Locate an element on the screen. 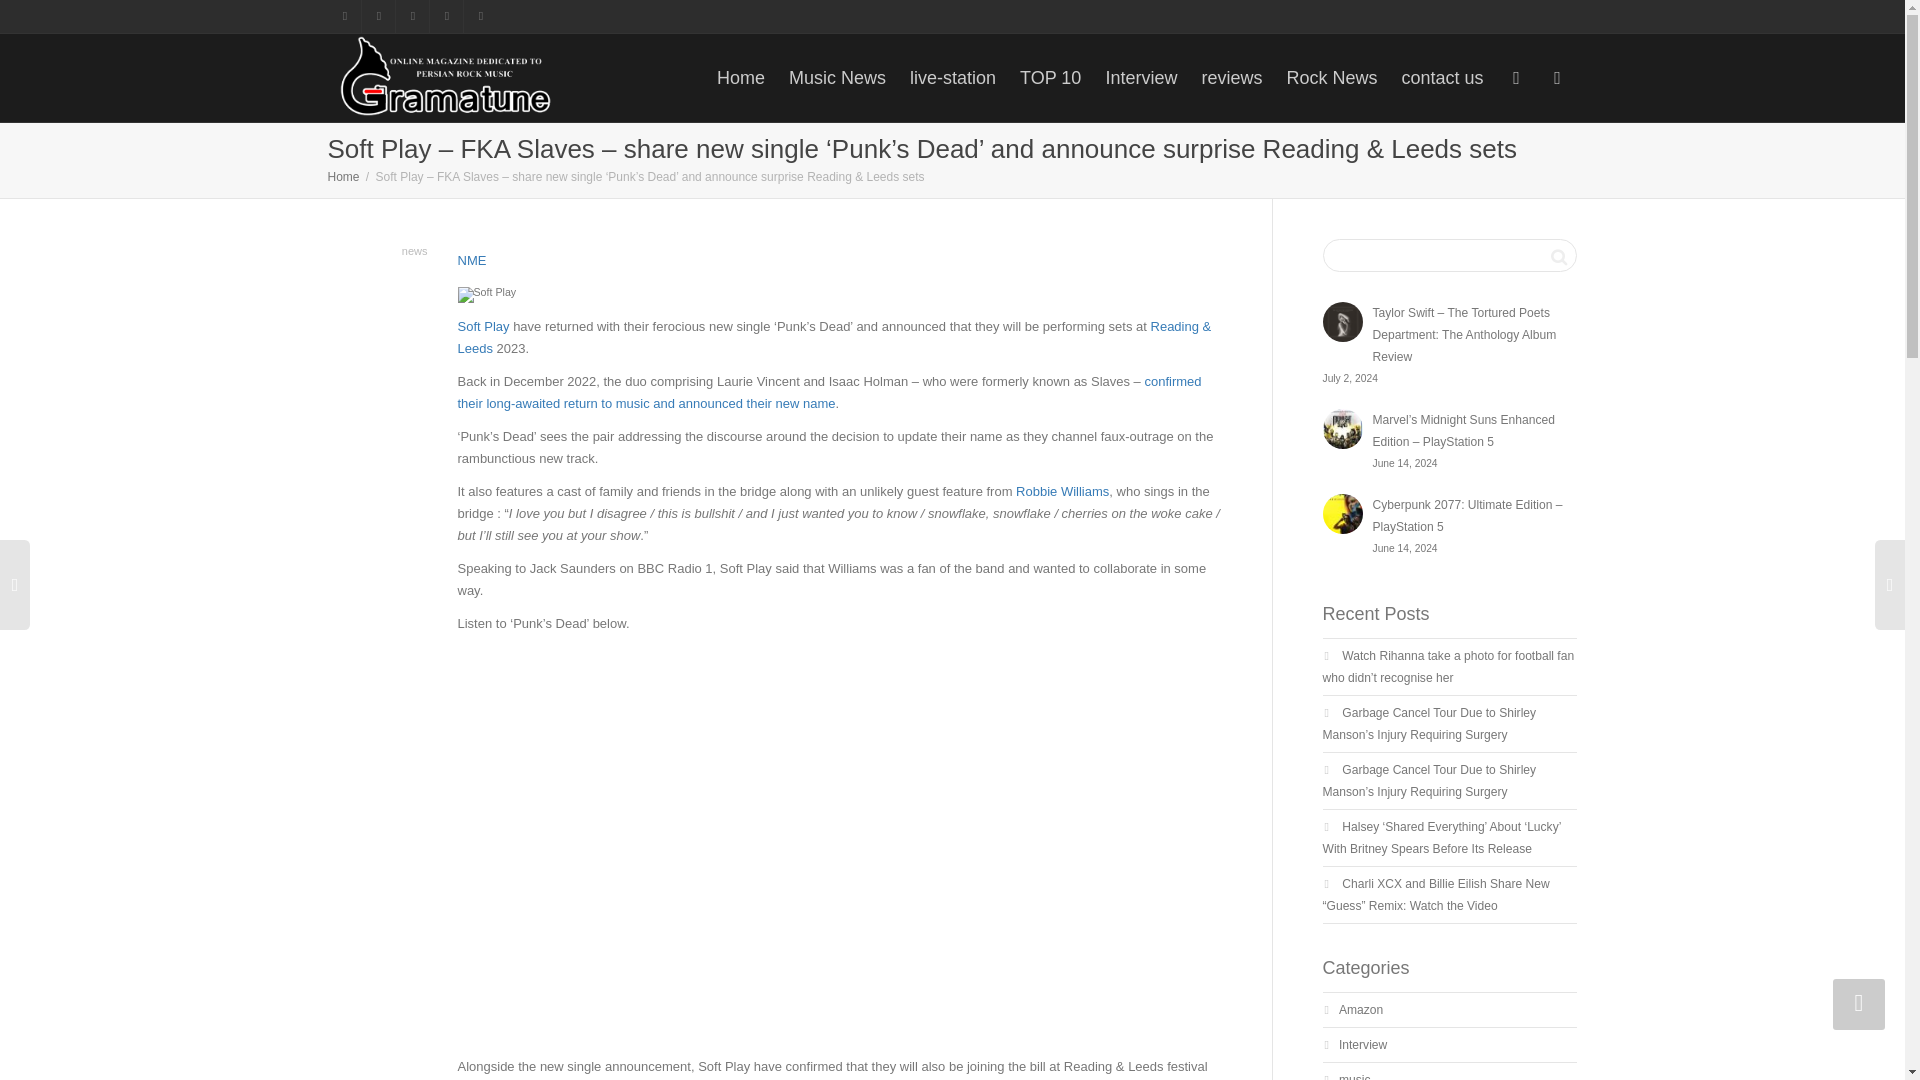 The height and width of the screenshot is (1080, 1920). news is located at coordinates (414, 251).